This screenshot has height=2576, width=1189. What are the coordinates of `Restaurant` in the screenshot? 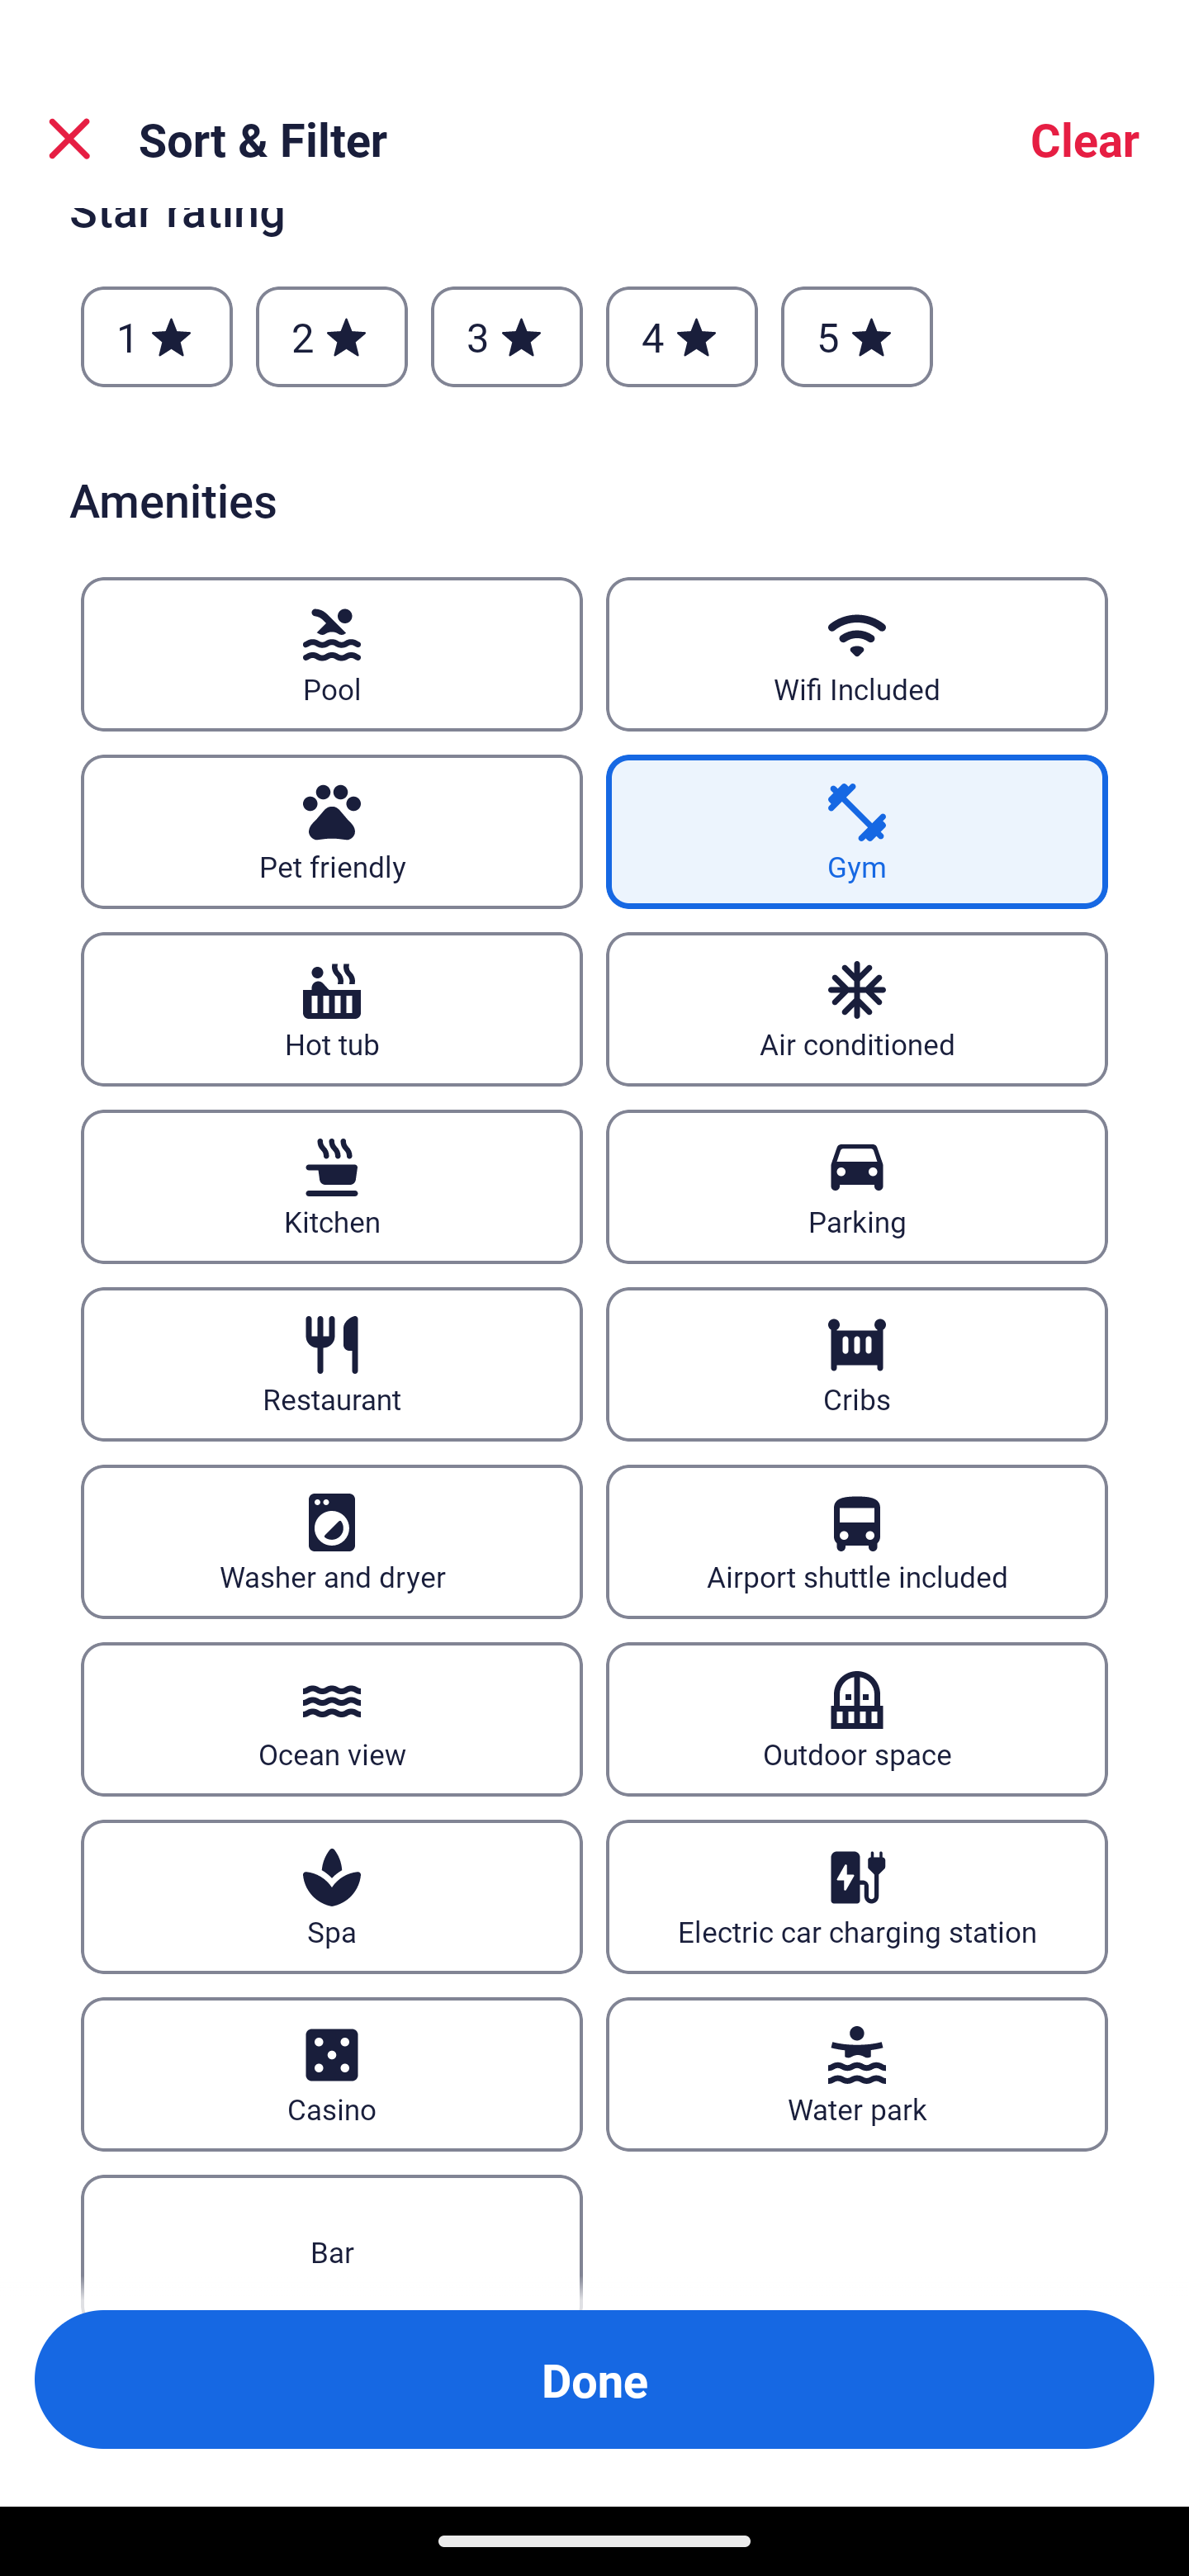 It's located at (331, 1366).